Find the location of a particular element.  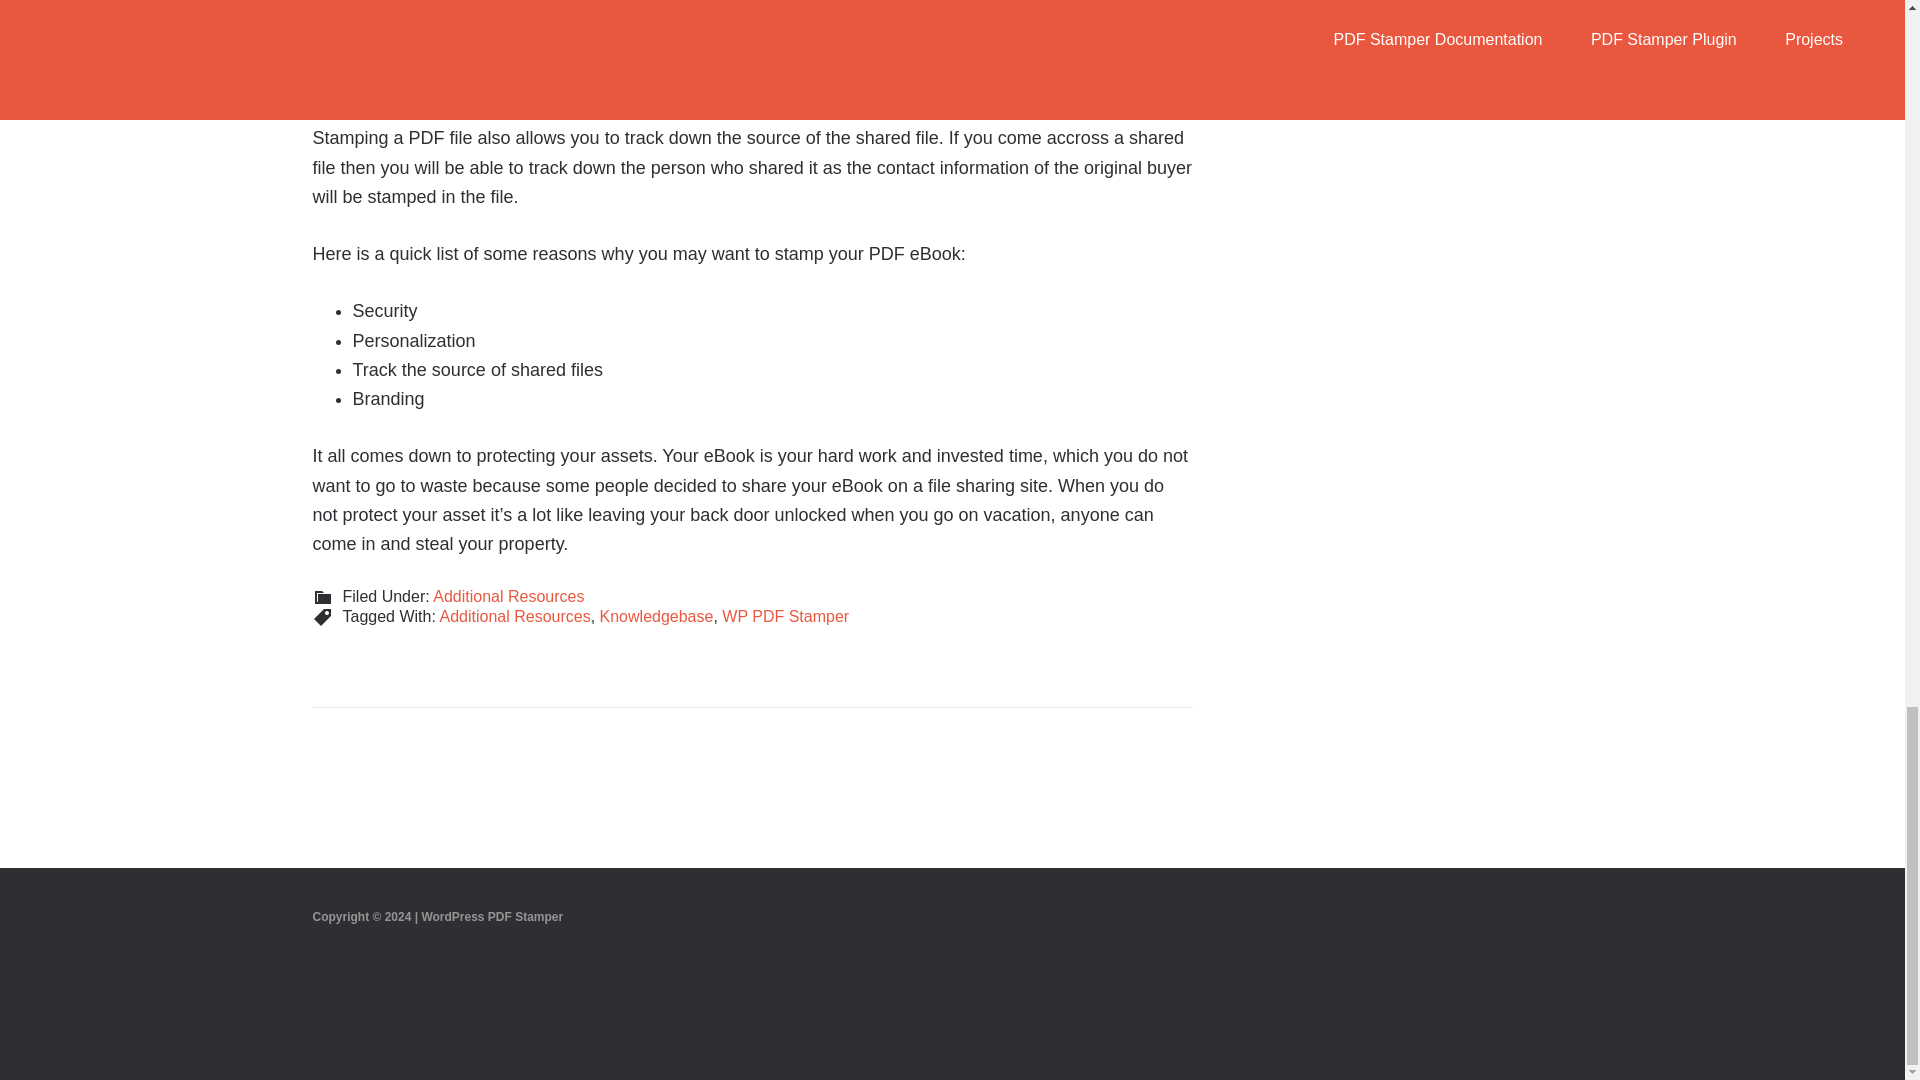

Knowledgebase is located at coordinates (656, 616).